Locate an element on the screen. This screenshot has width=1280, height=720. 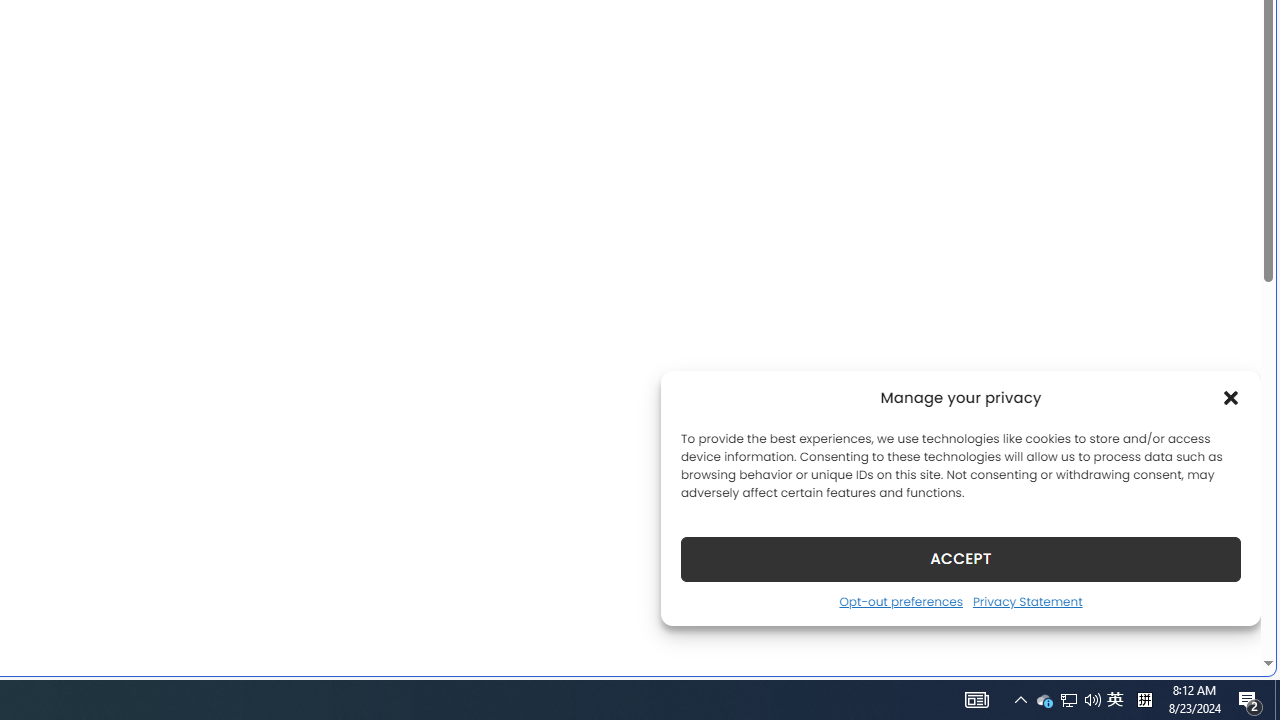
Class: cmplz-close is located at coordinates (1231, 398).